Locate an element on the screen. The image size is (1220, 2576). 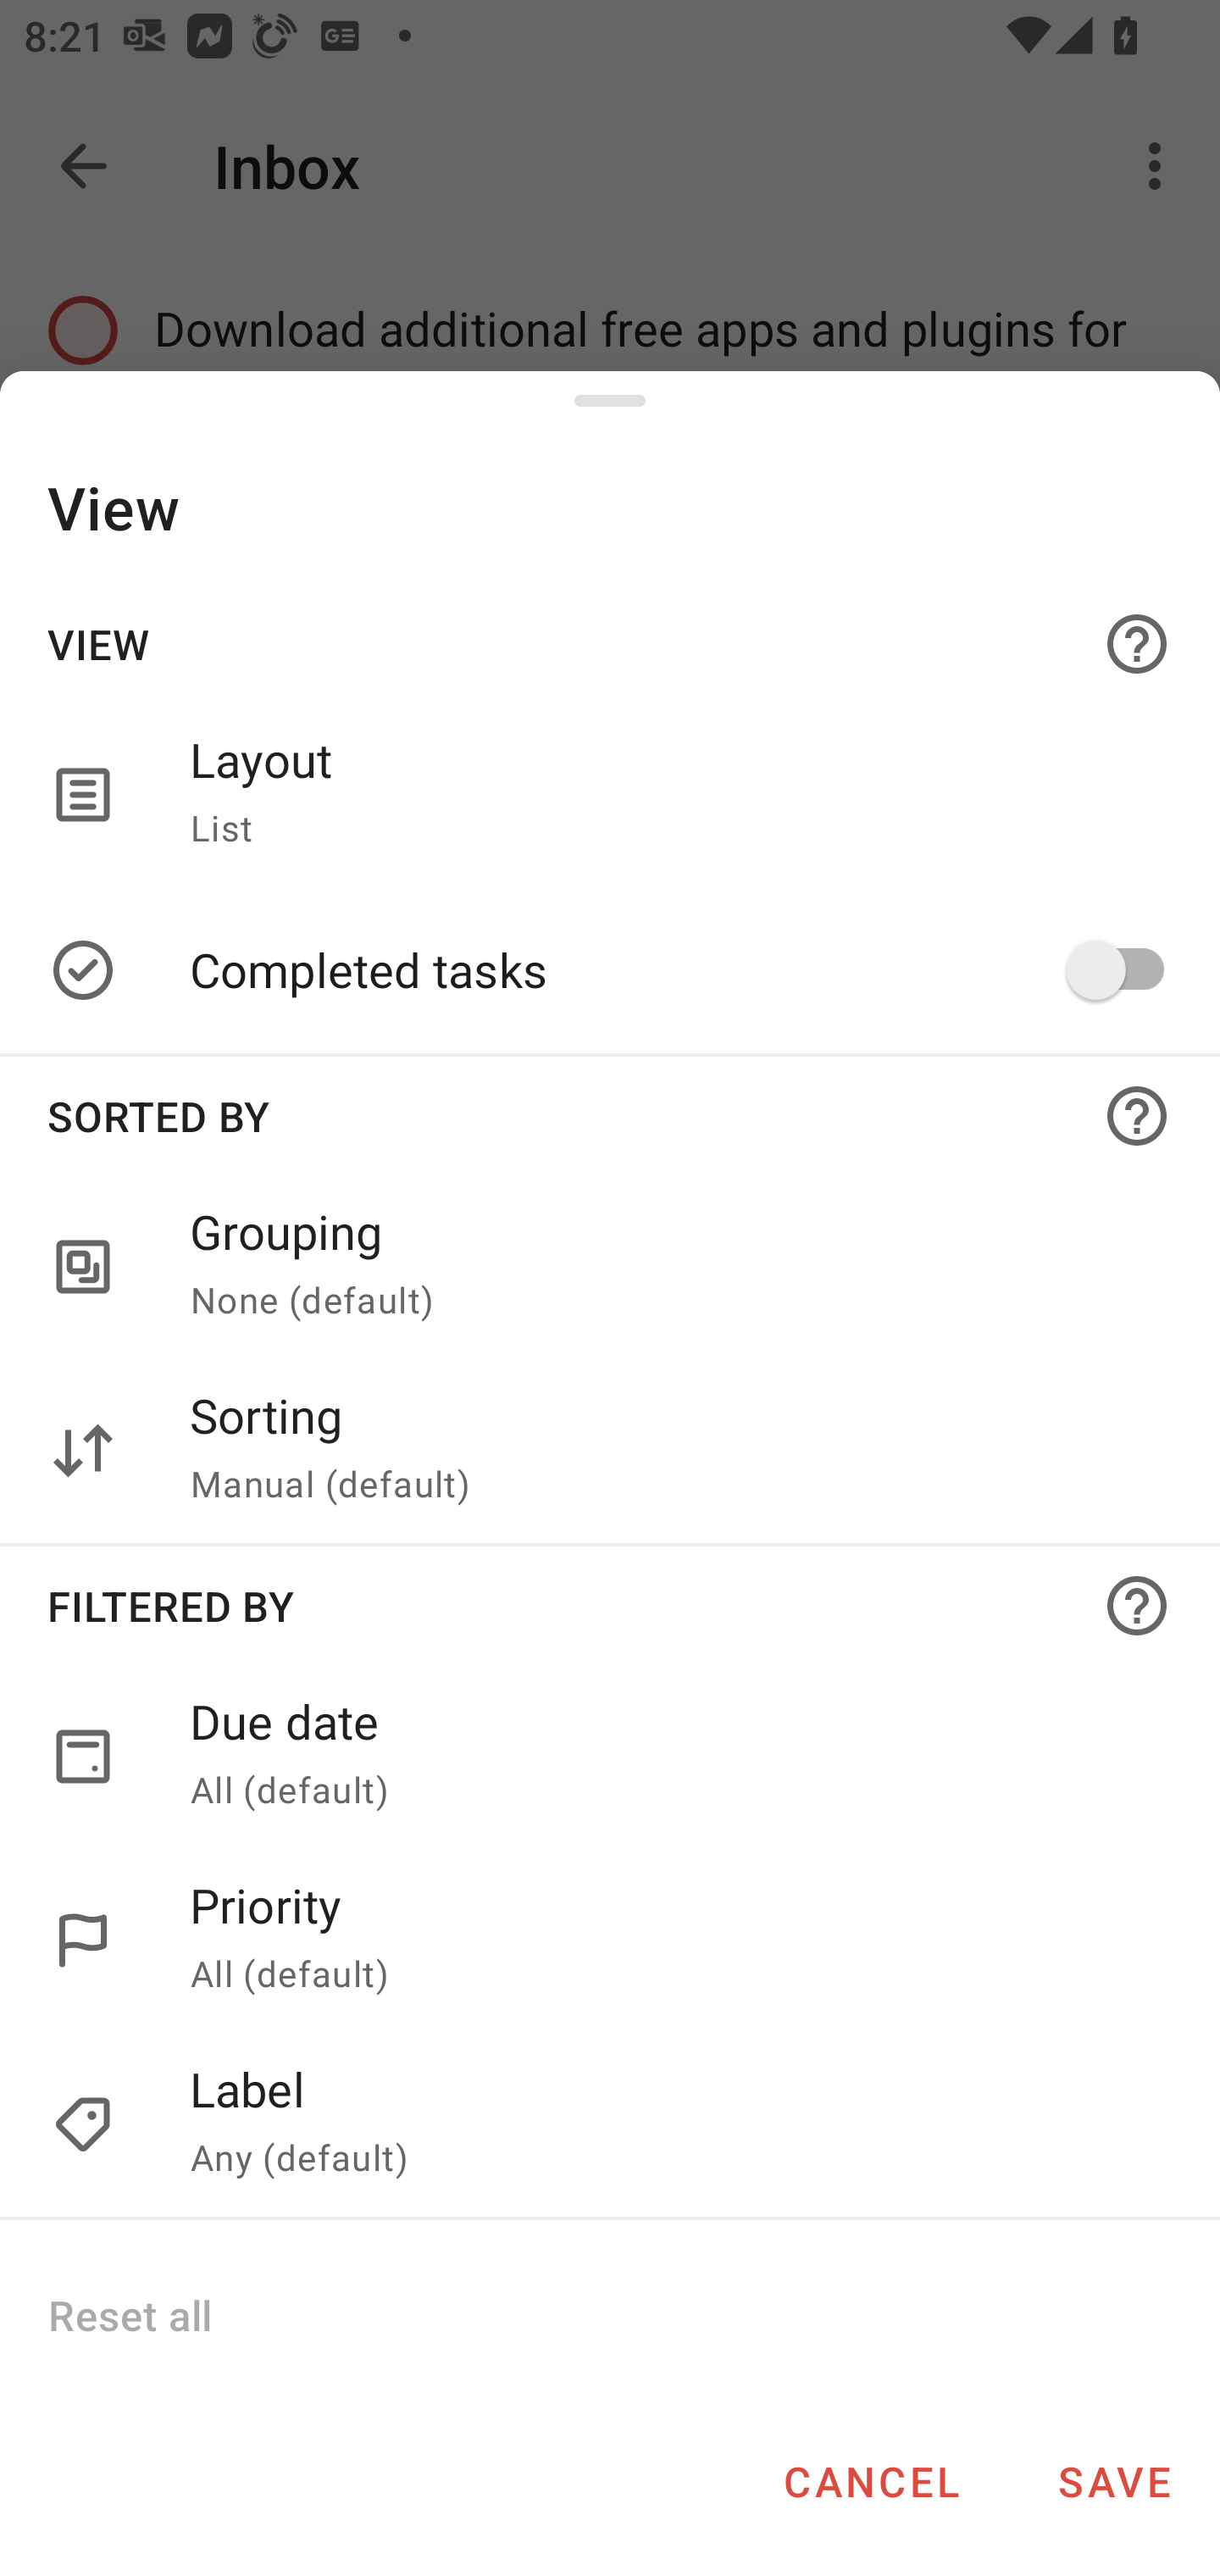
Grouping None (default) is located at coordinates (669, 1268).